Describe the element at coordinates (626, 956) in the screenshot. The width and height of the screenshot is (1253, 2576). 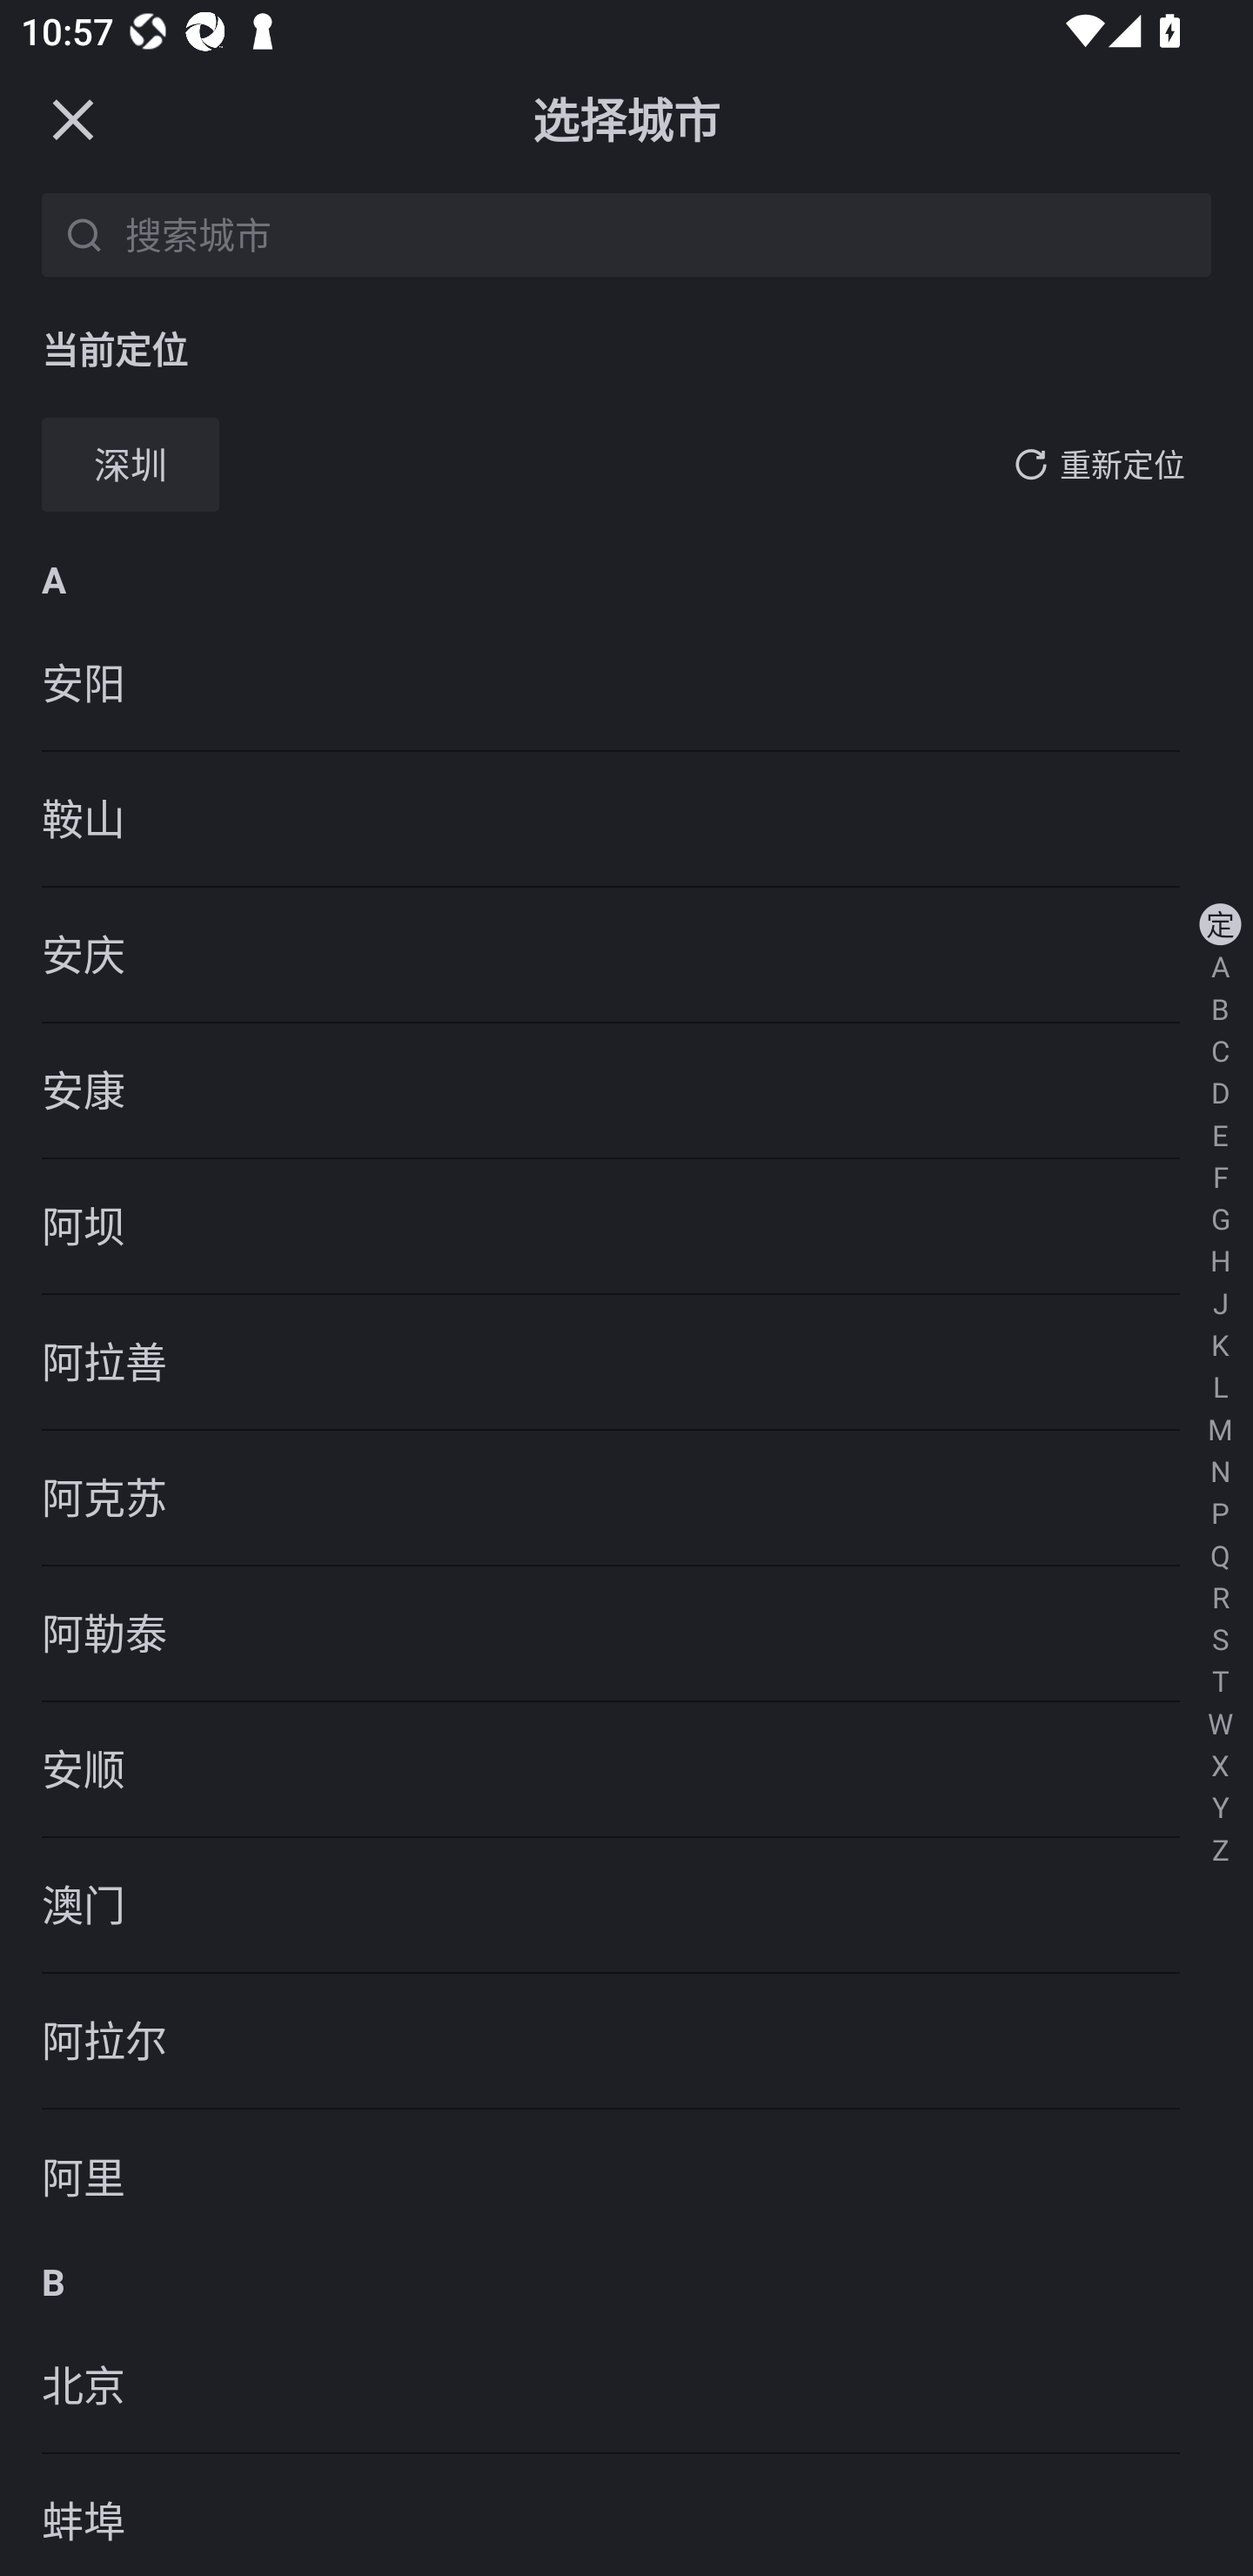
I see `安庆` at that location.